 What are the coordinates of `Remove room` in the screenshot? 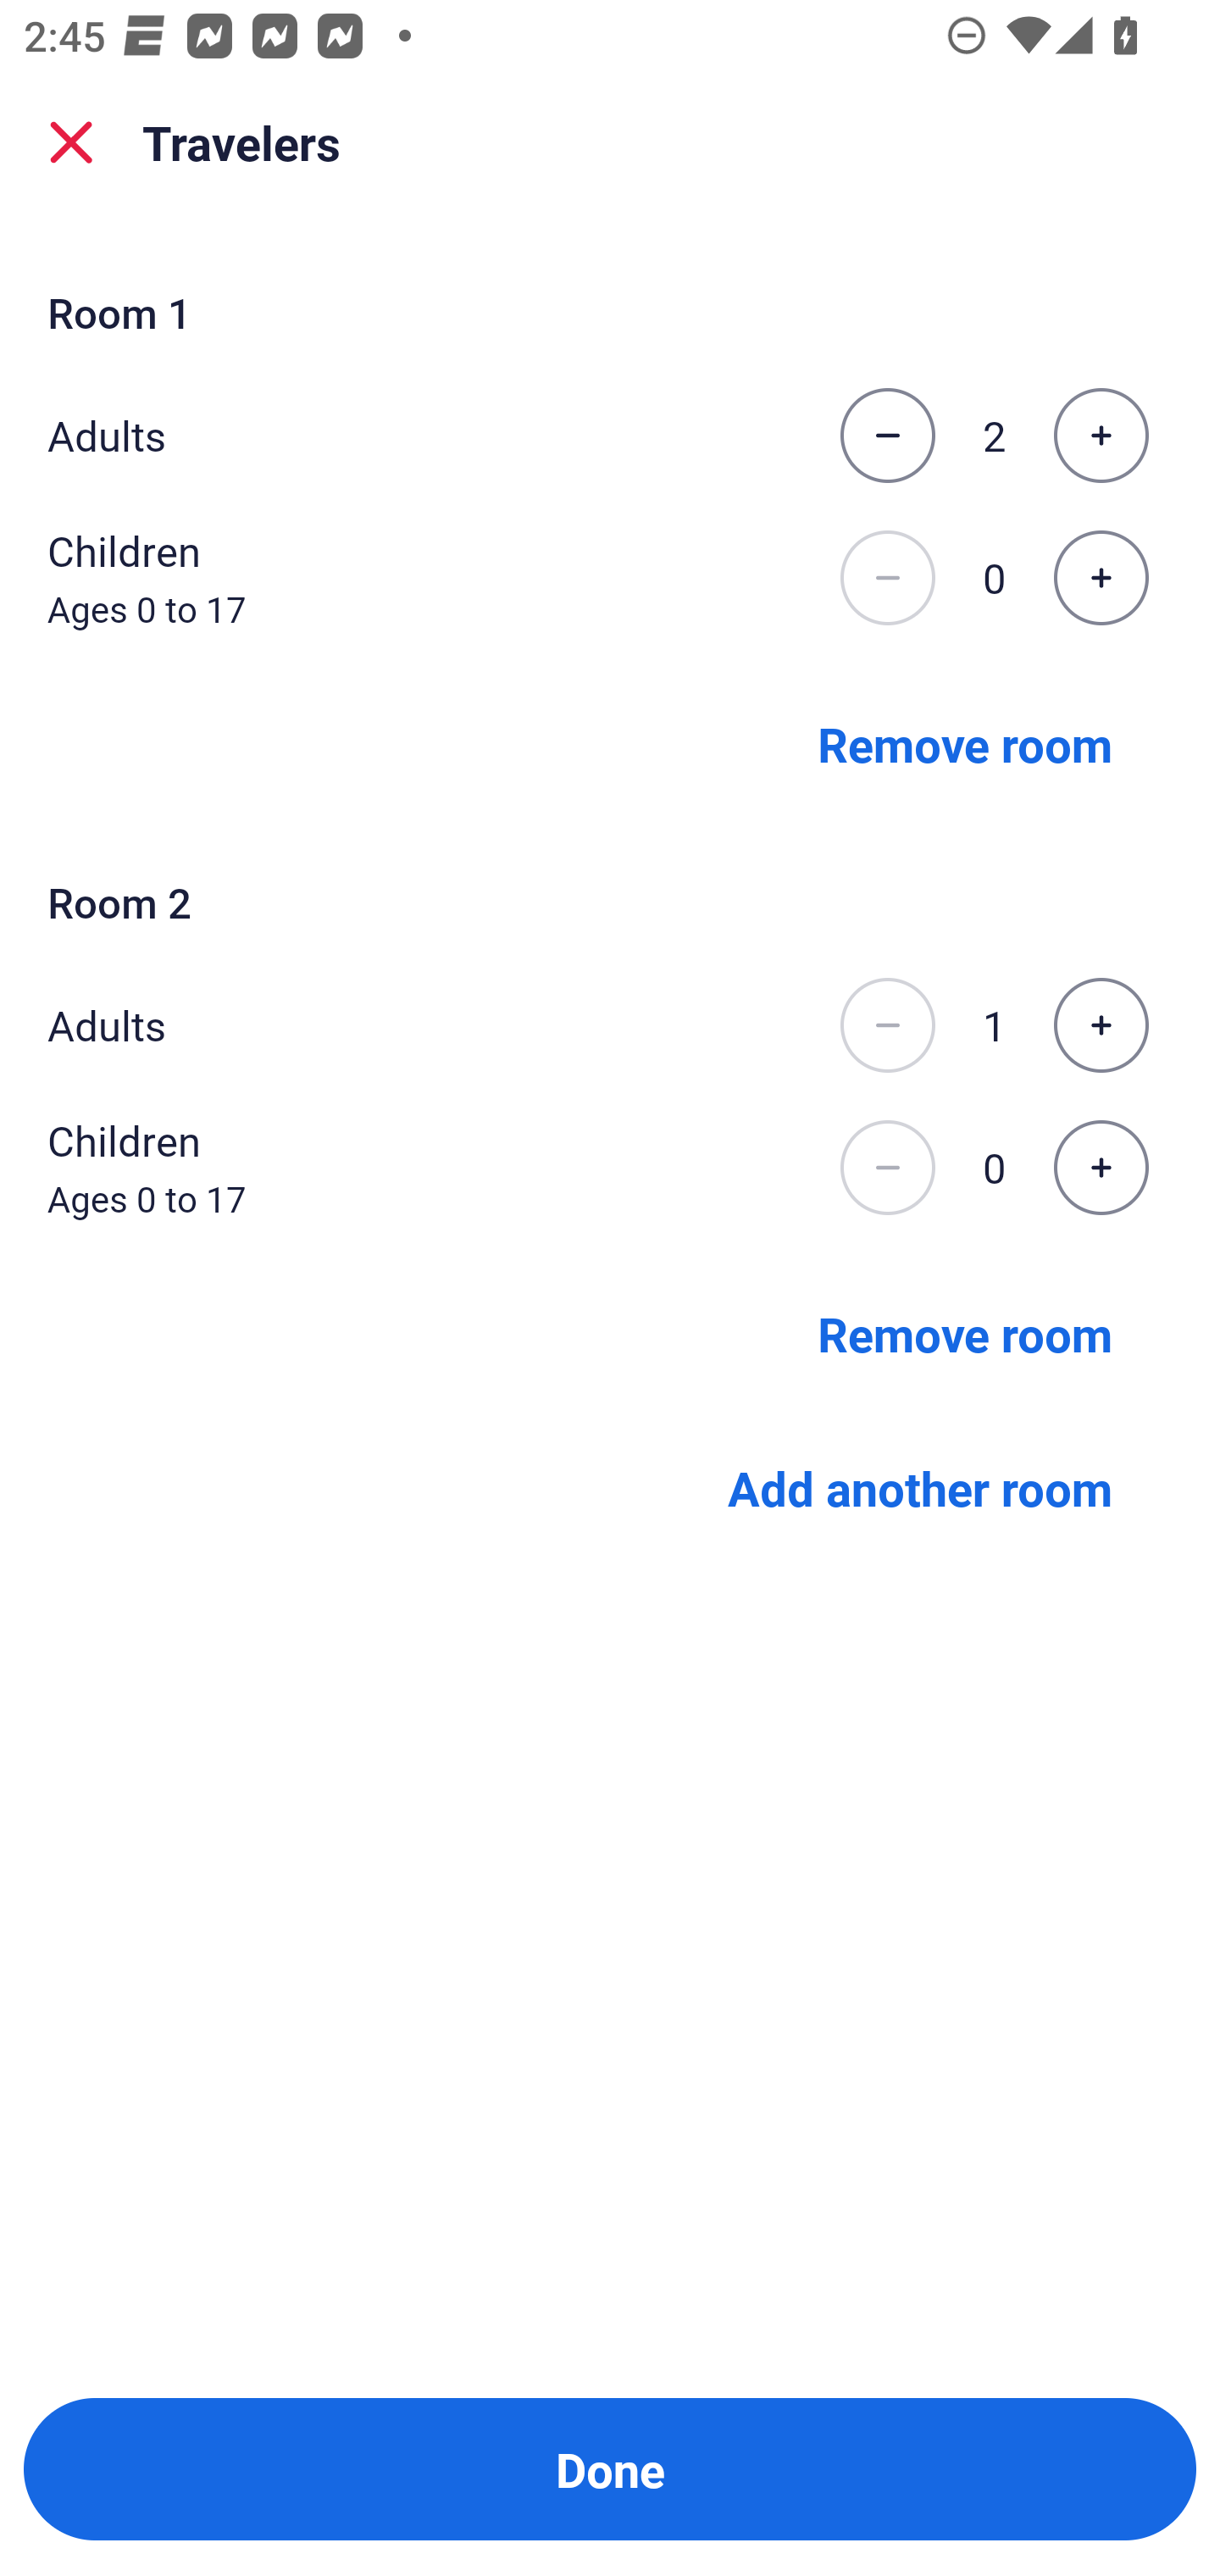 It's located at (965, 1332).